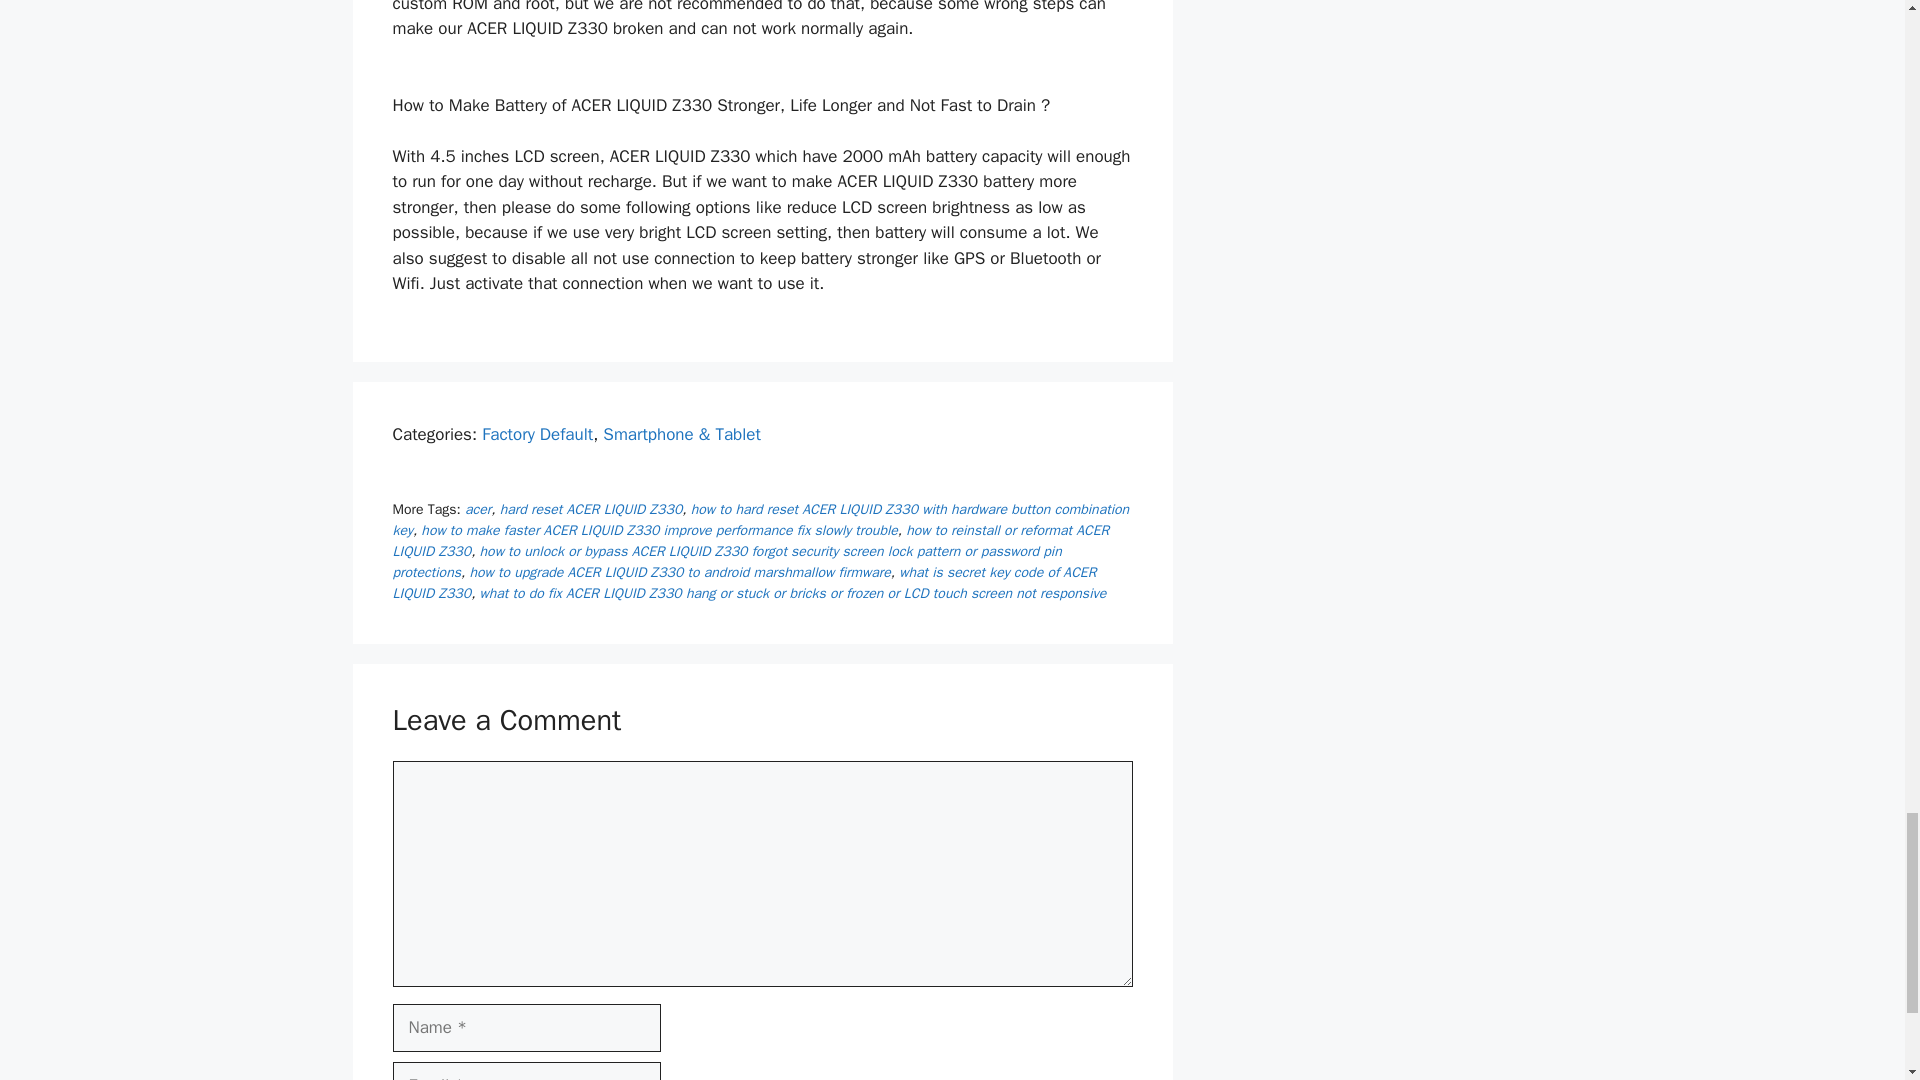  What do you see at coordinates (591, 510) in the screenshot?
I see `hard reset ACER LIQUID Z330` at bounding box center [591, 510].